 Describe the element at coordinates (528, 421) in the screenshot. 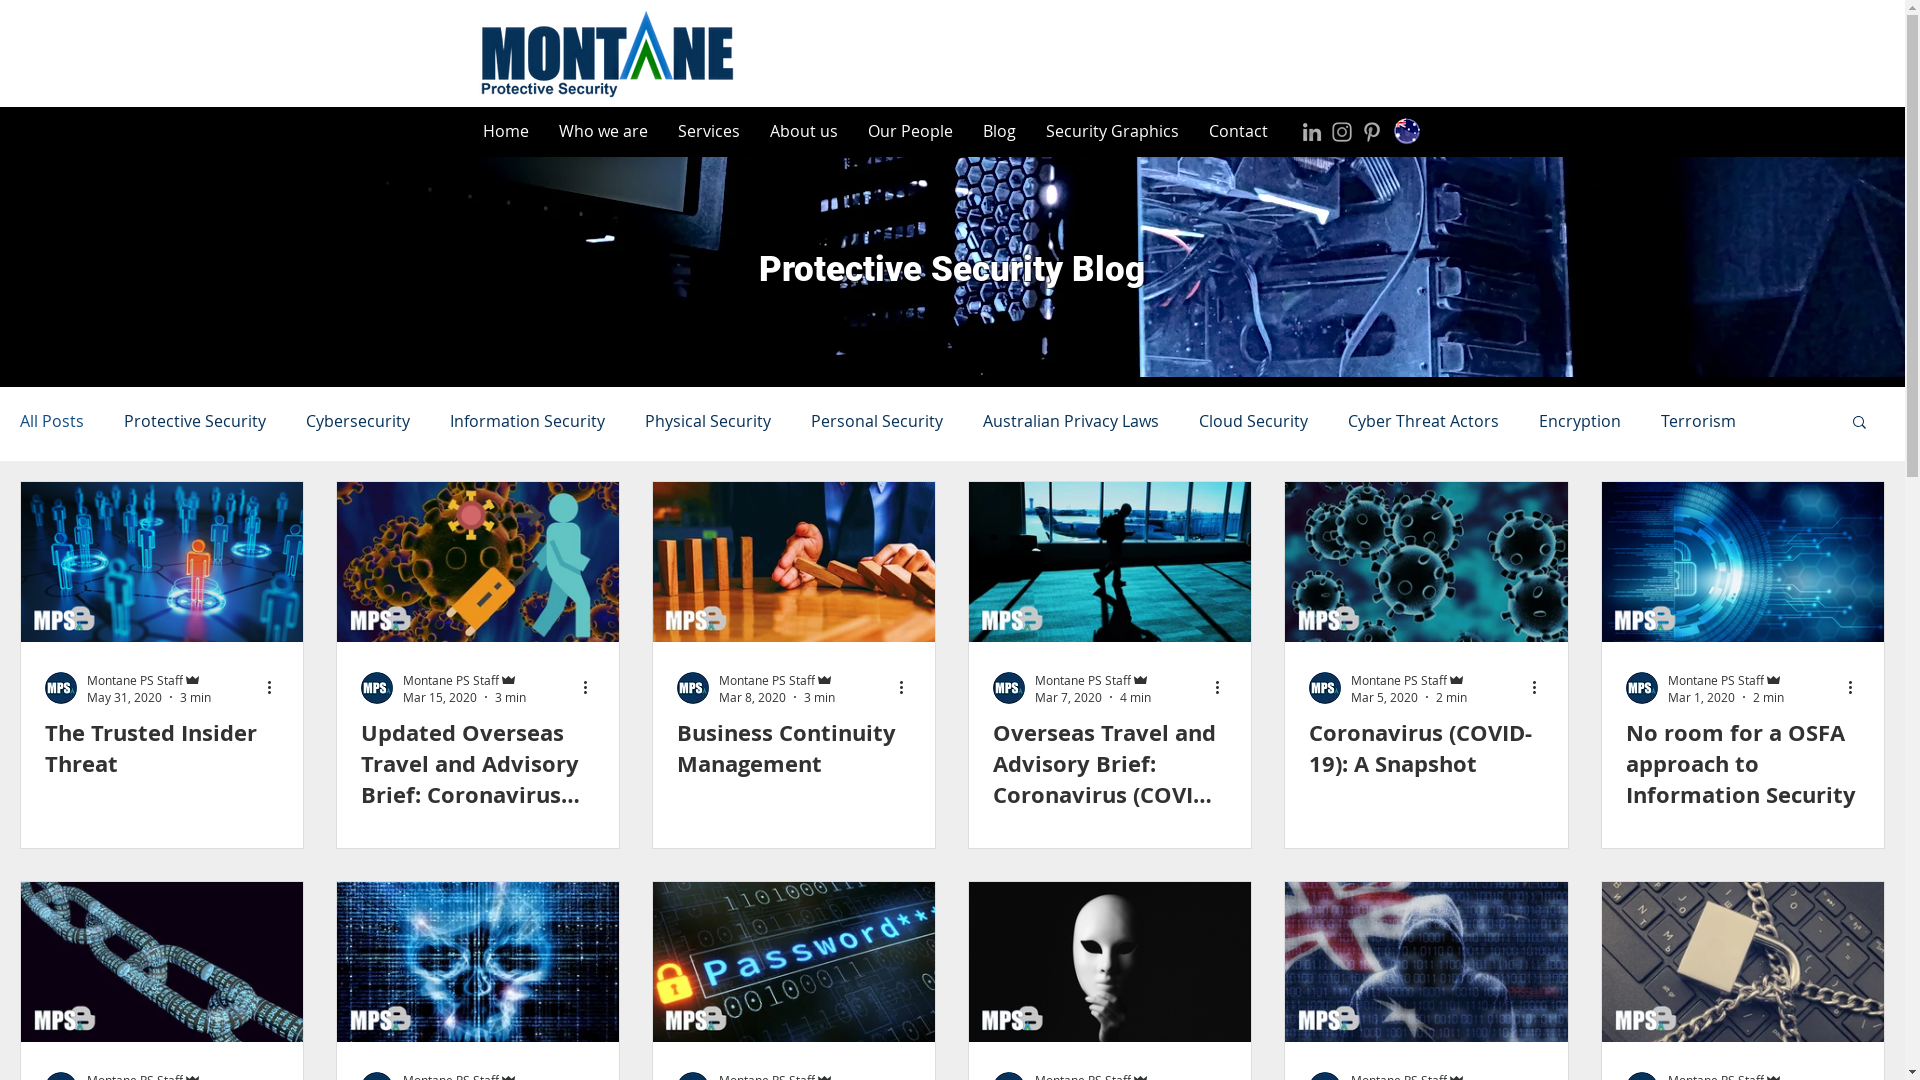

I see `Information Security` at that location.